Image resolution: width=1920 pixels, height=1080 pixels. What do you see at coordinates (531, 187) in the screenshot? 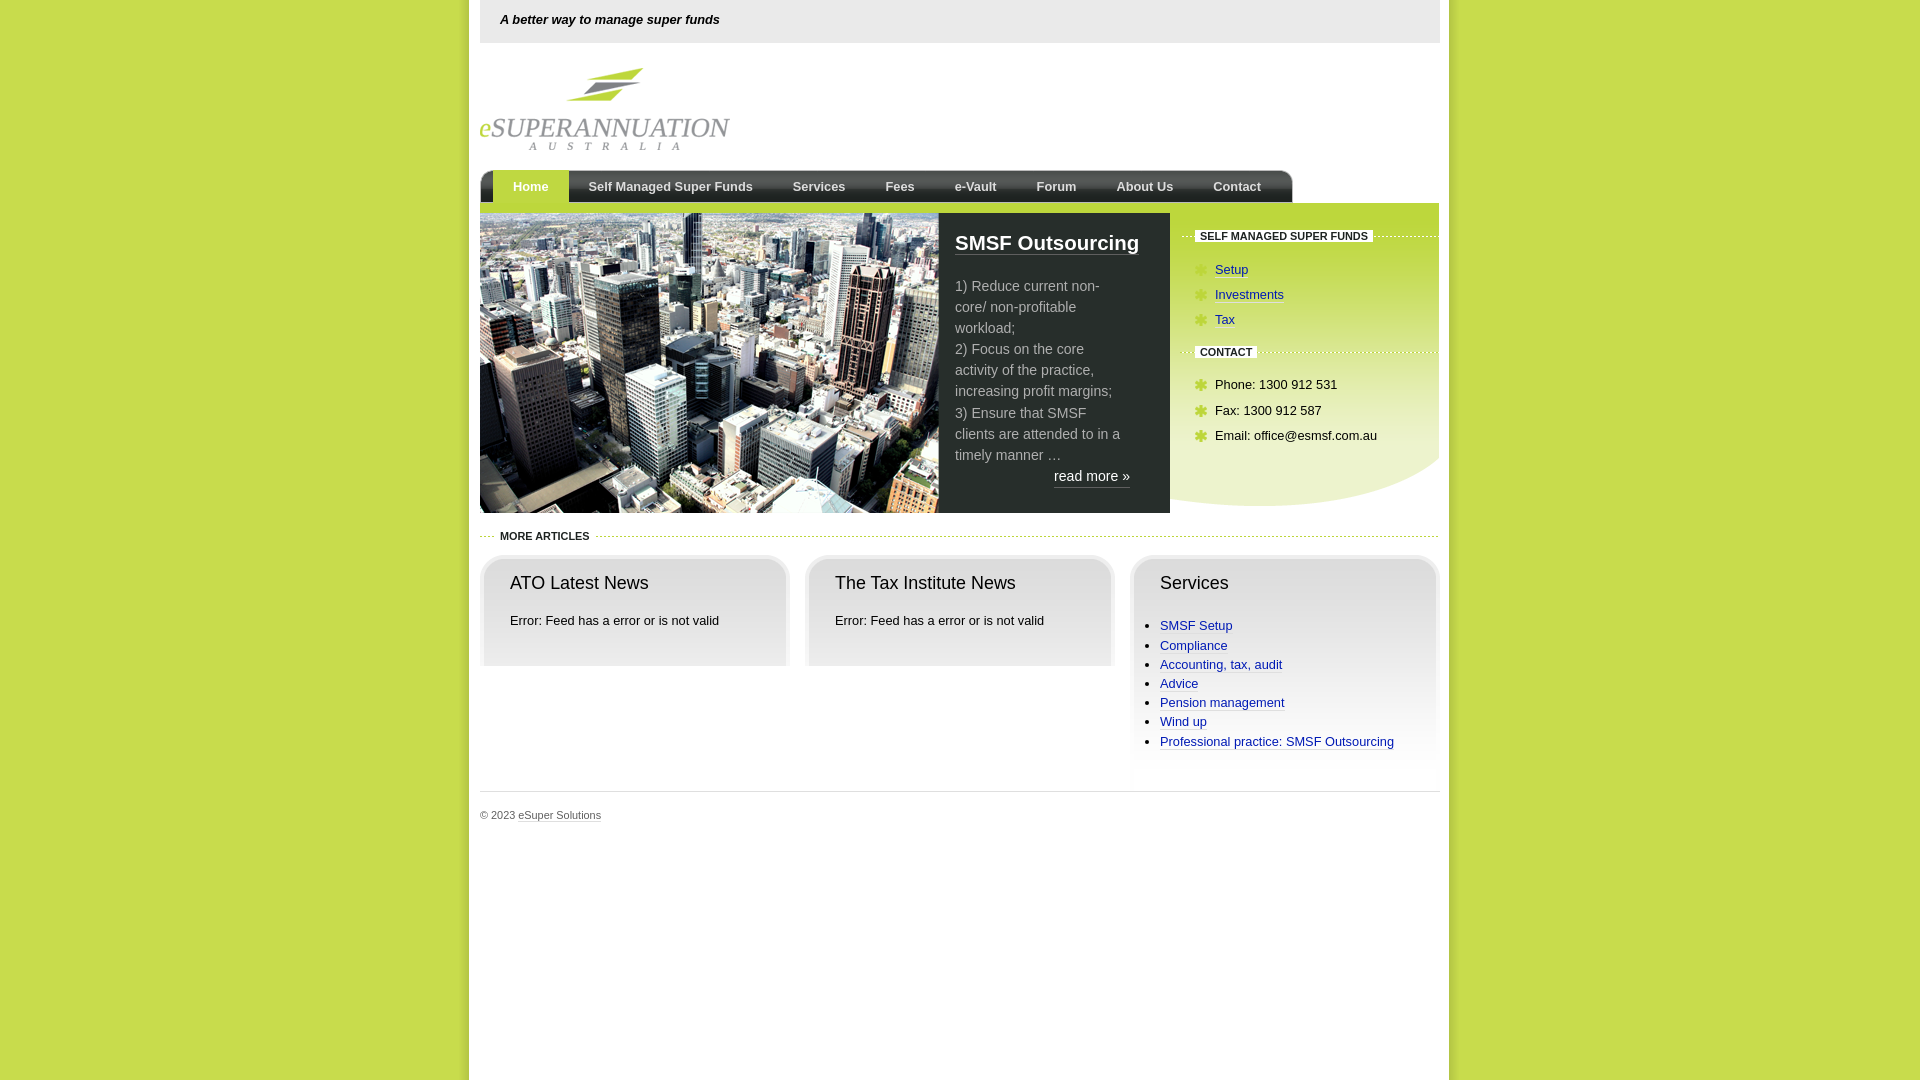
I see `Home` at bounding box center [531, 187].